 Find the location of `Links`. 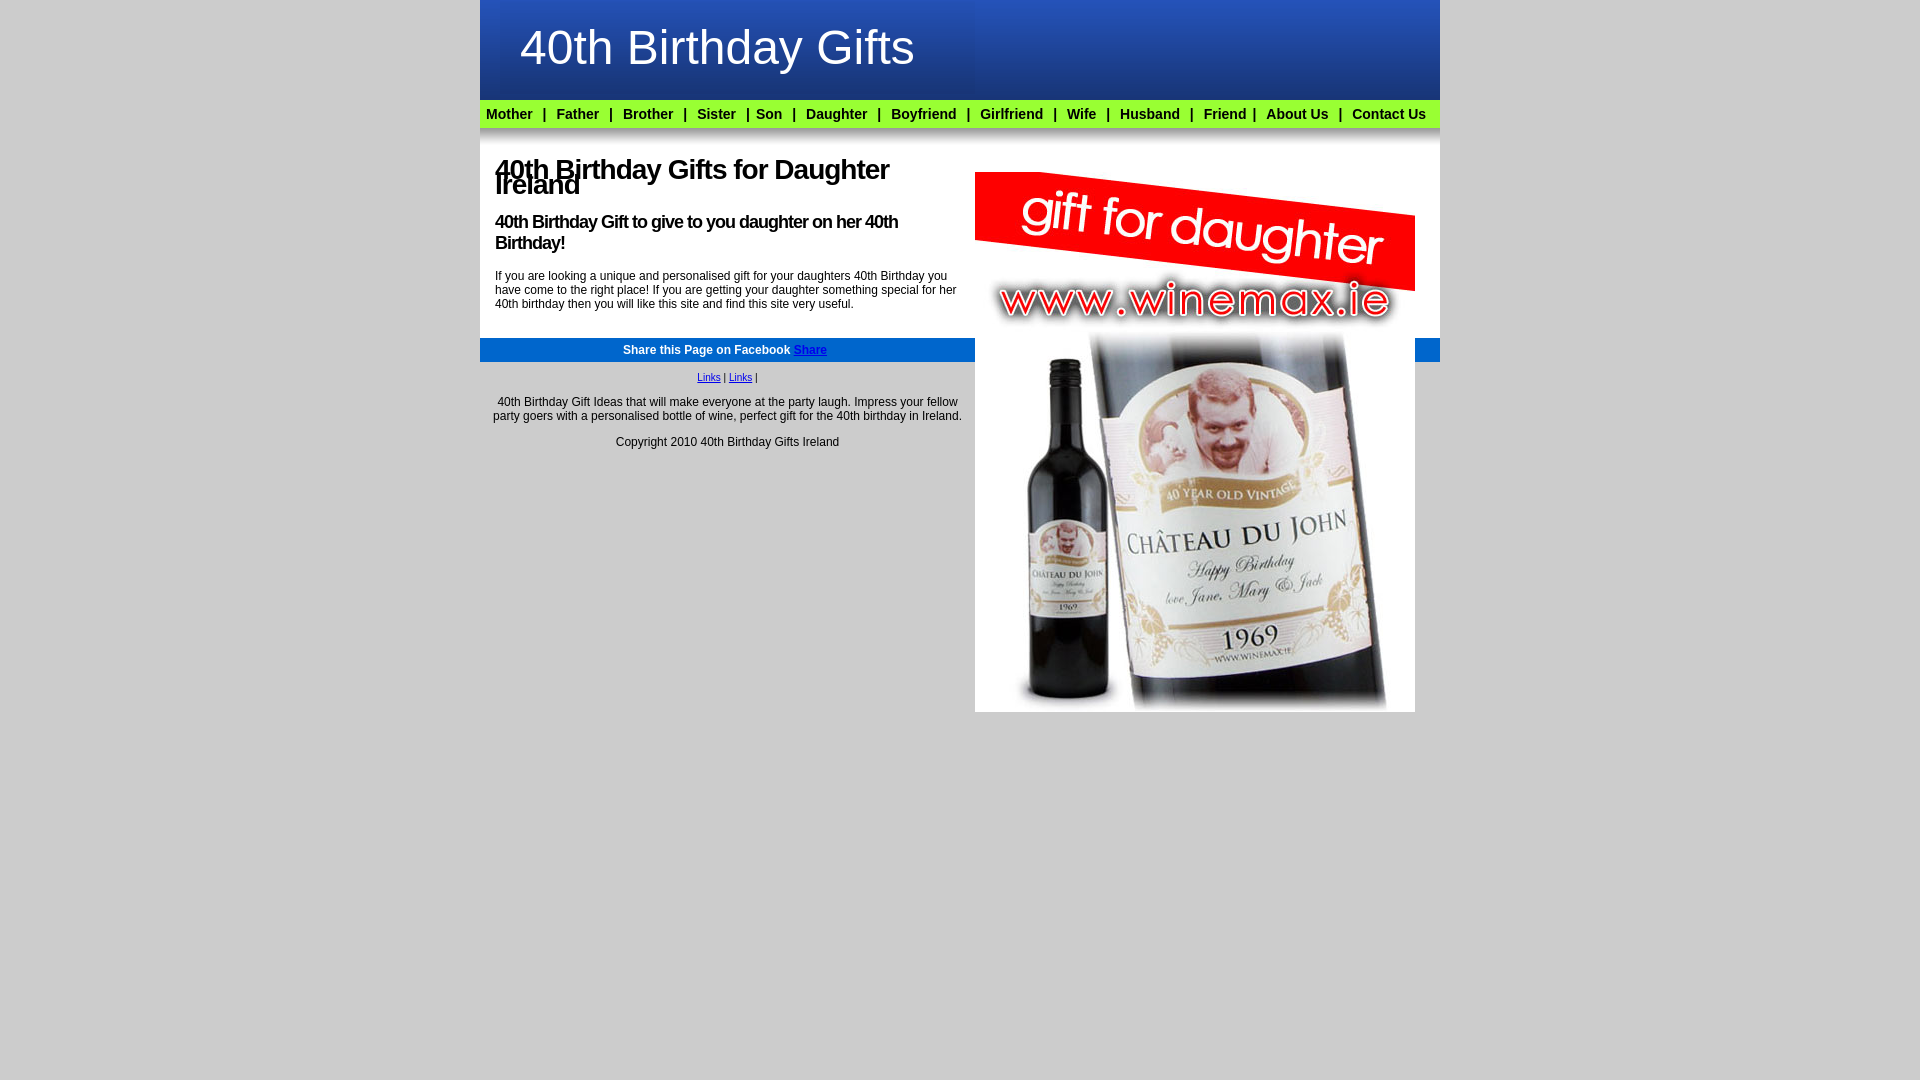

Links is located at coordinates (740, 378).